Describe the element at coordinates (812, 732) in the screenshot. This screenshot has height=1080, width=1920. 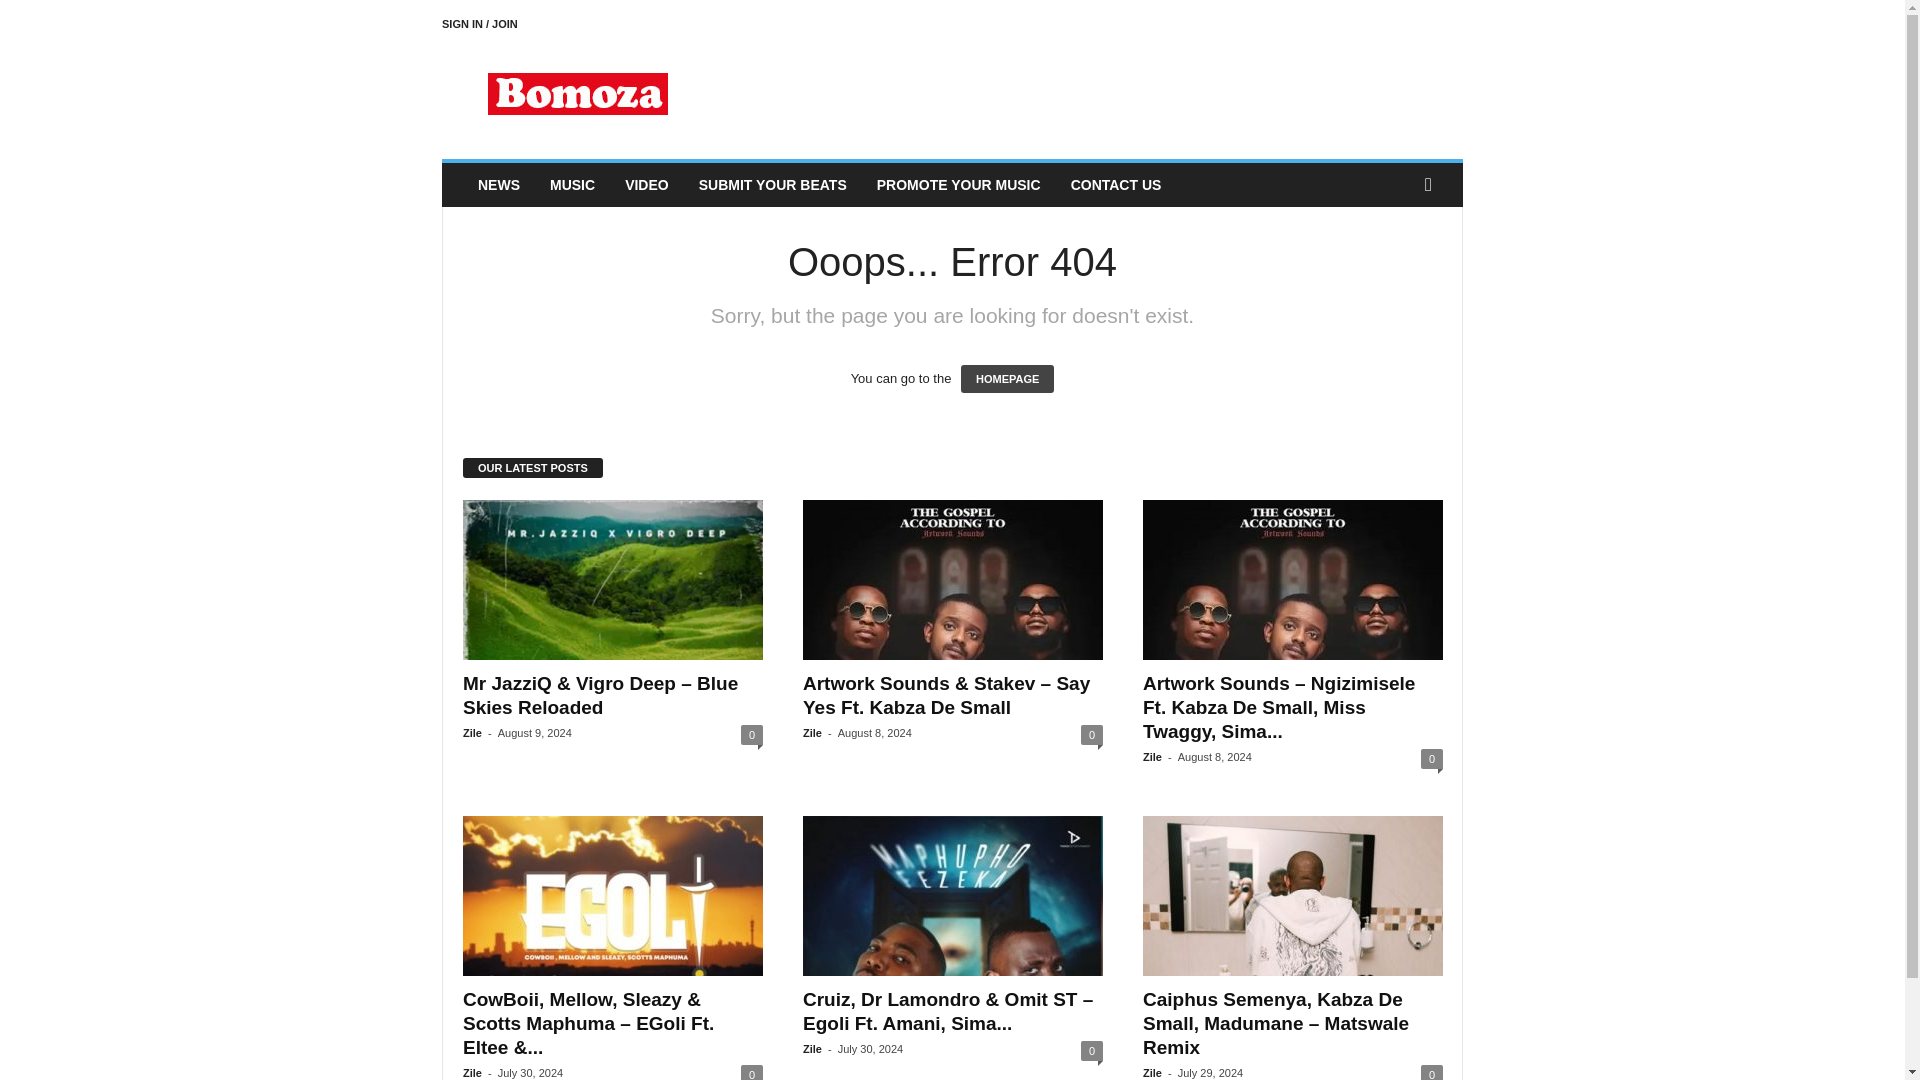
I see `Zile` at that location.